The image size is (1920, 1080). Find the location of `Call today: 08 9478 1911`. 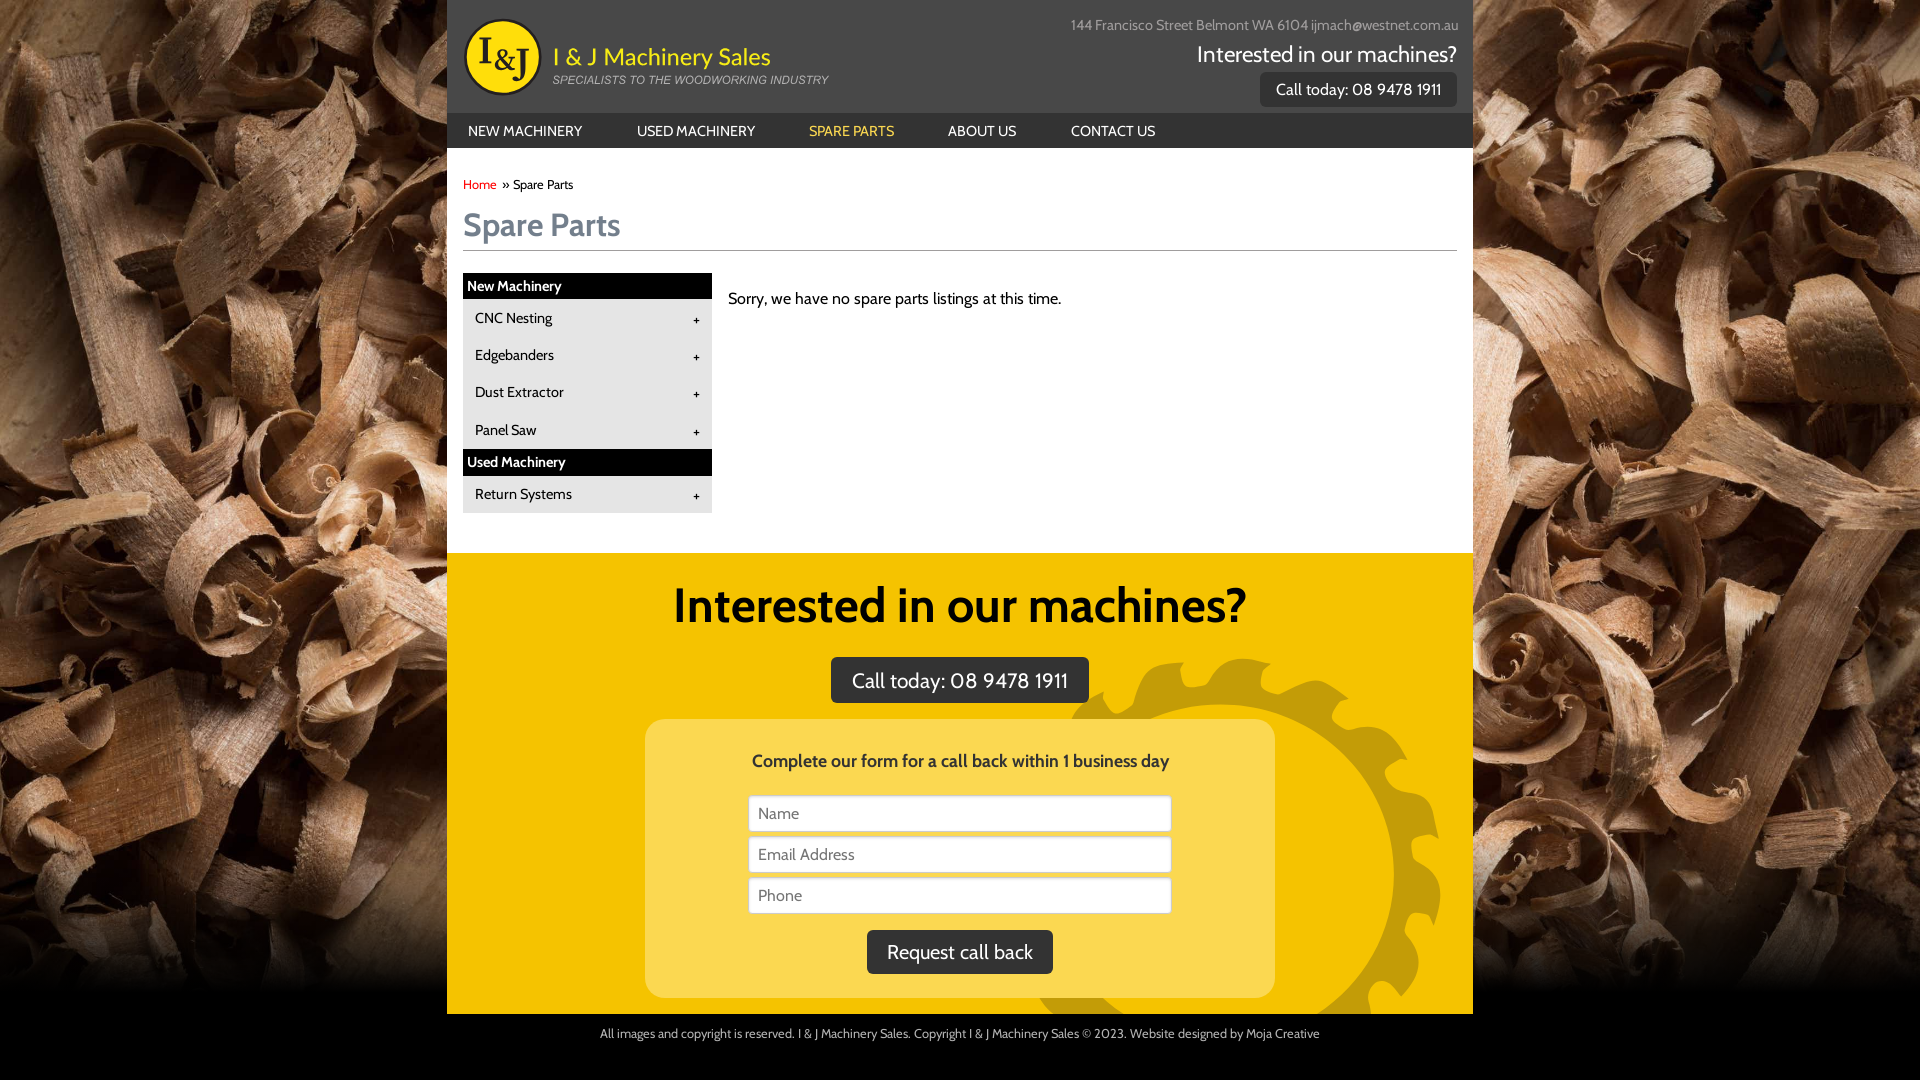

Call today: 08 9478 1911 is located at coordinates (960, 680).